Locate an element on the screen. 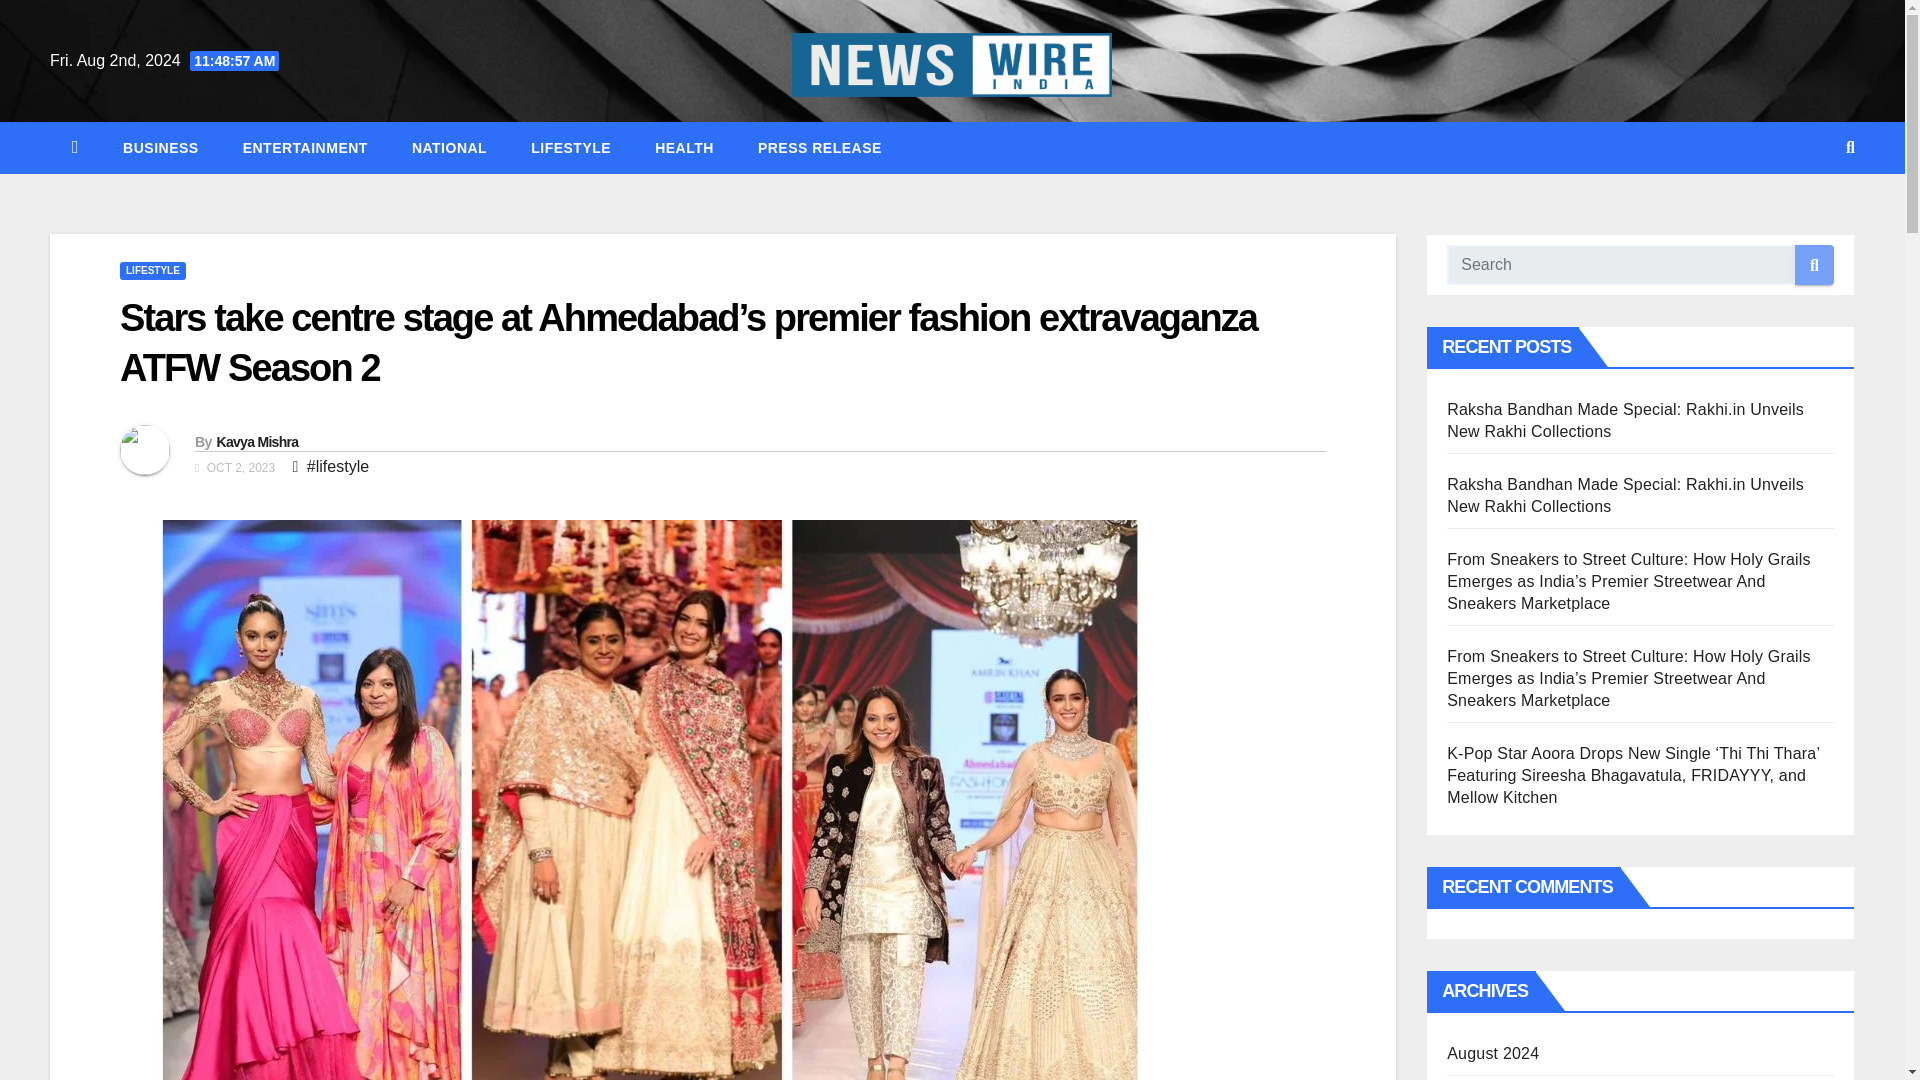 The width and height of the screenshot is (1920, 1080). LIFESTYLE is located at coordinates (152, 270).